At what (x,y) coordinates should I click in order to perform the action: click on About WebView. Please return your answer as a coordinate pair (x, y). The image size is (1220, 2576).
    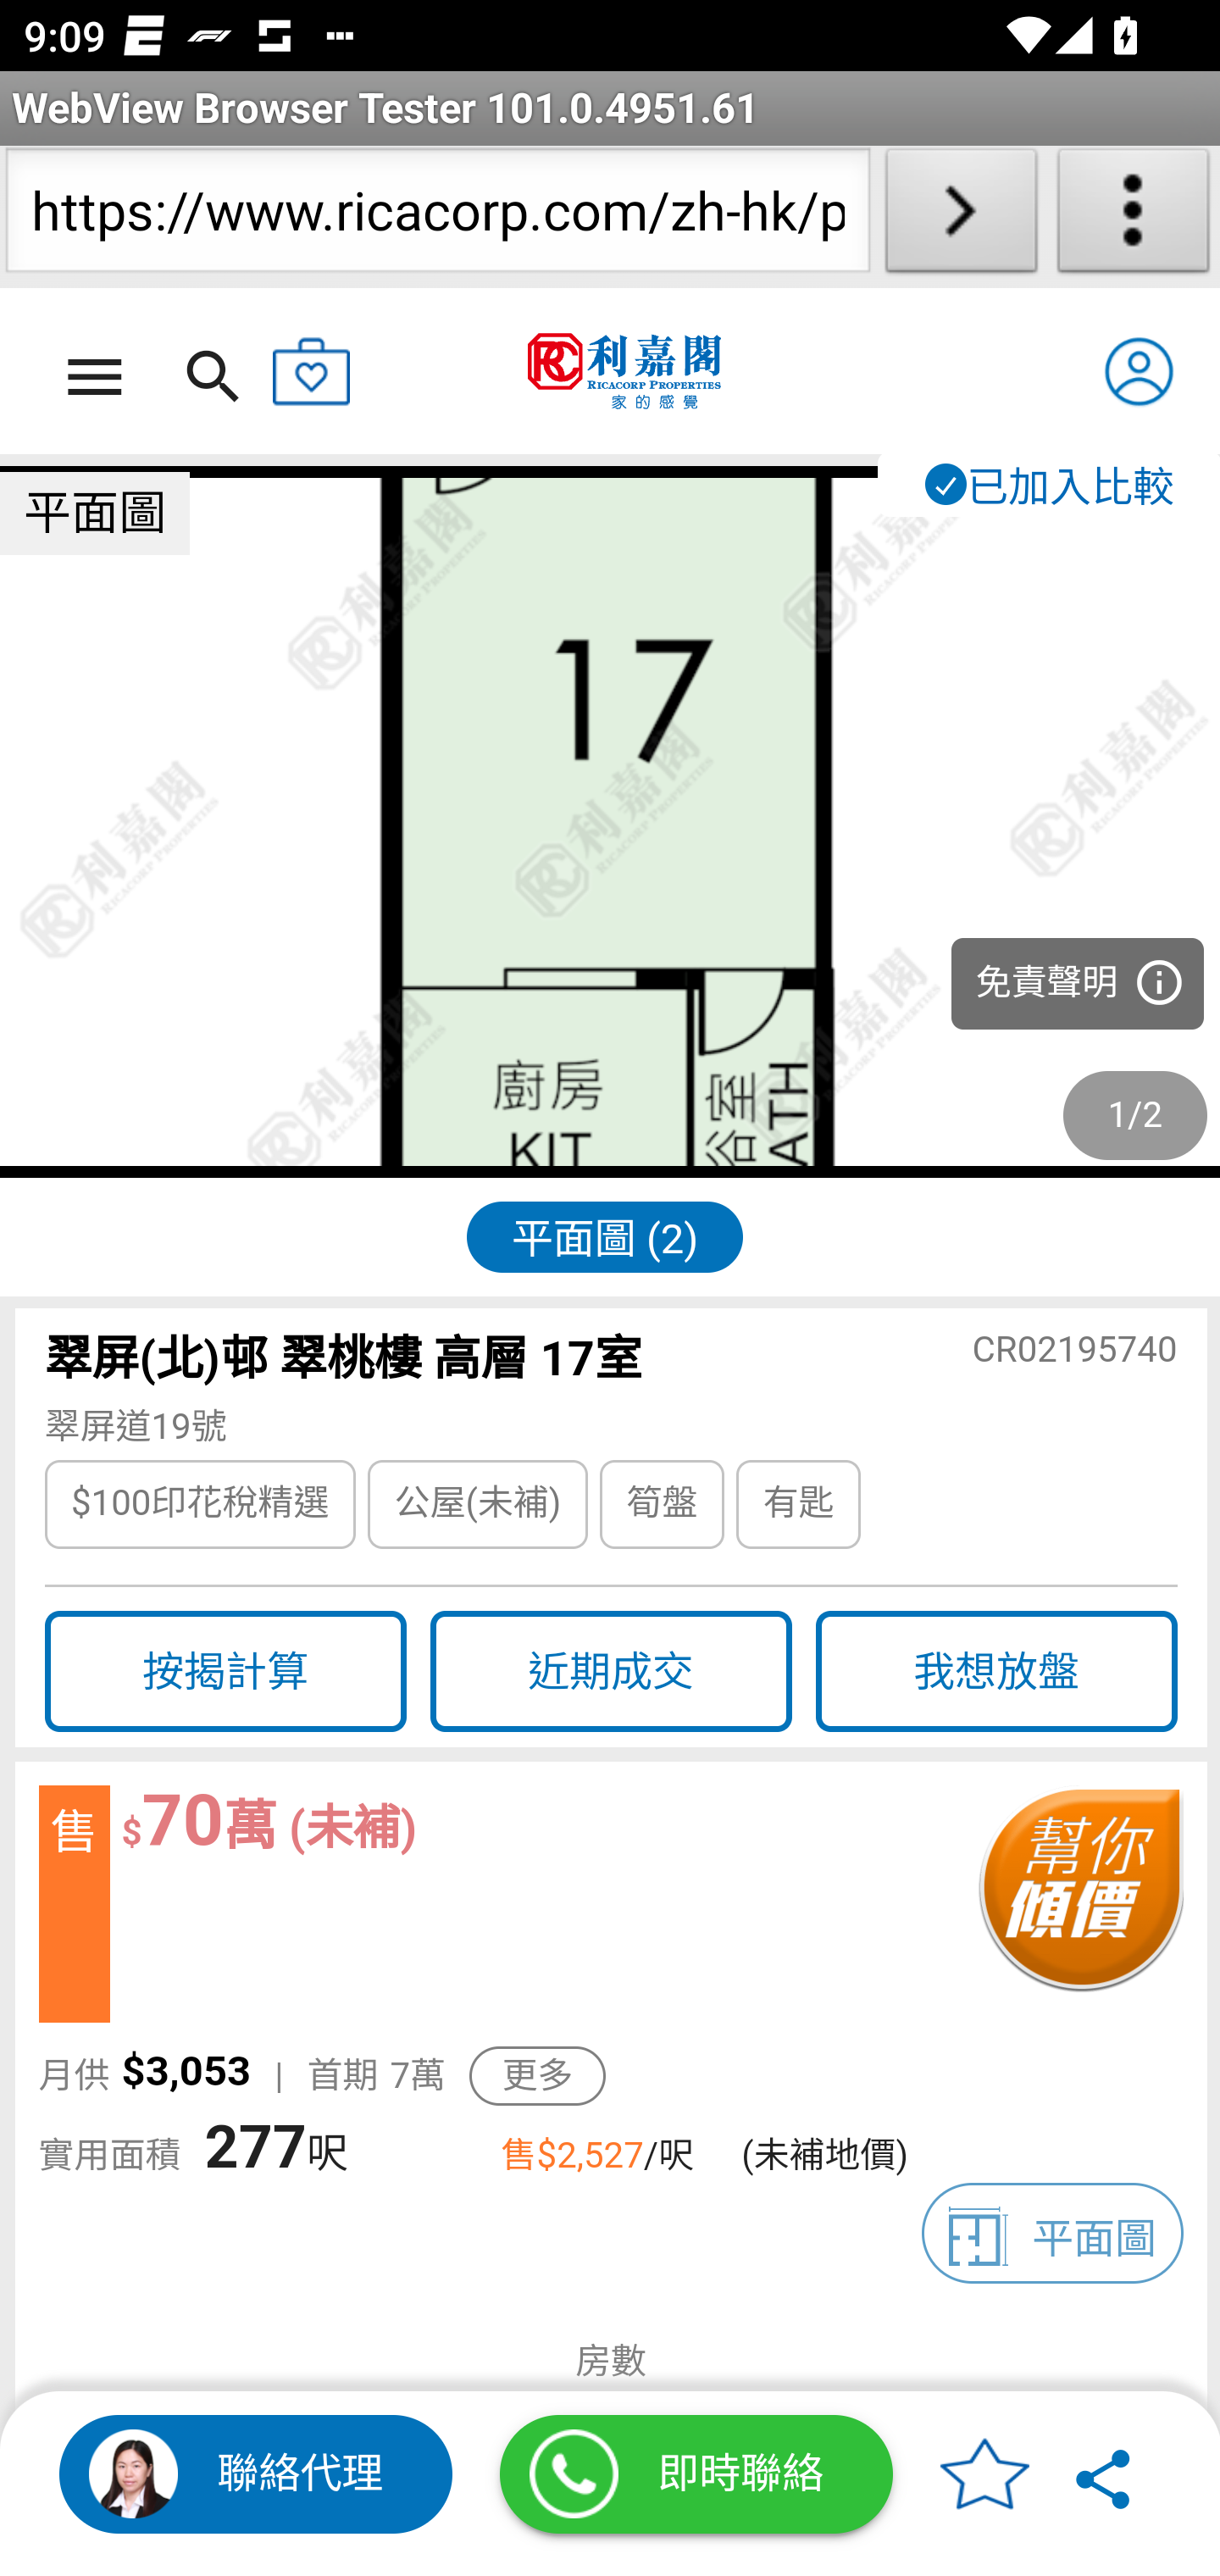
    Looking at the image, I should click on (1134, 217).